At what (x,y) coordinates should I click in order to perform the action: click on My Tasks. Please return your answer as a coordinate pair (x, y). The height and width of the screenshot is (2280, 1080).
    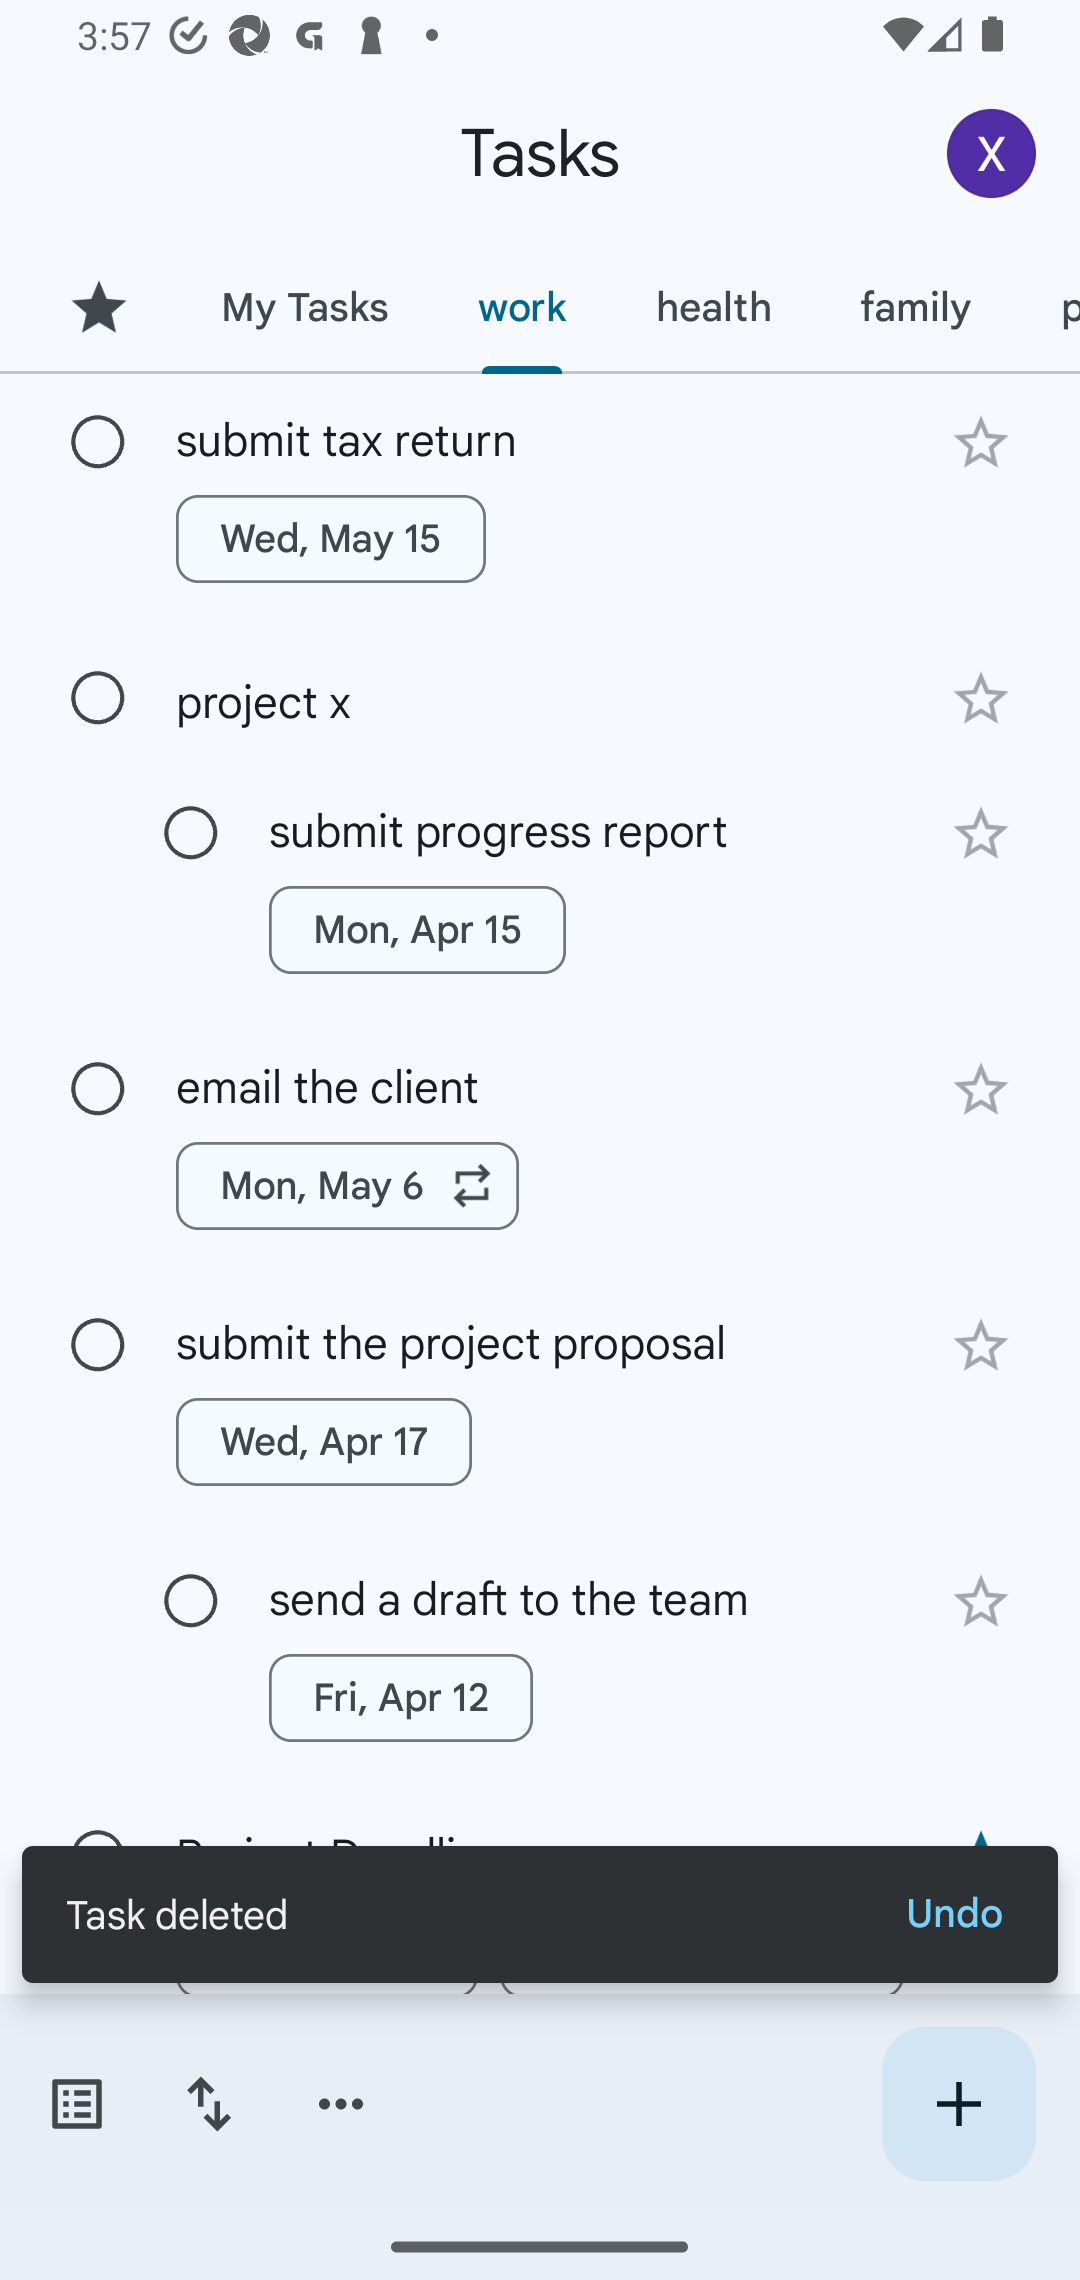
    Looking at the image, I should click on (304, 307).